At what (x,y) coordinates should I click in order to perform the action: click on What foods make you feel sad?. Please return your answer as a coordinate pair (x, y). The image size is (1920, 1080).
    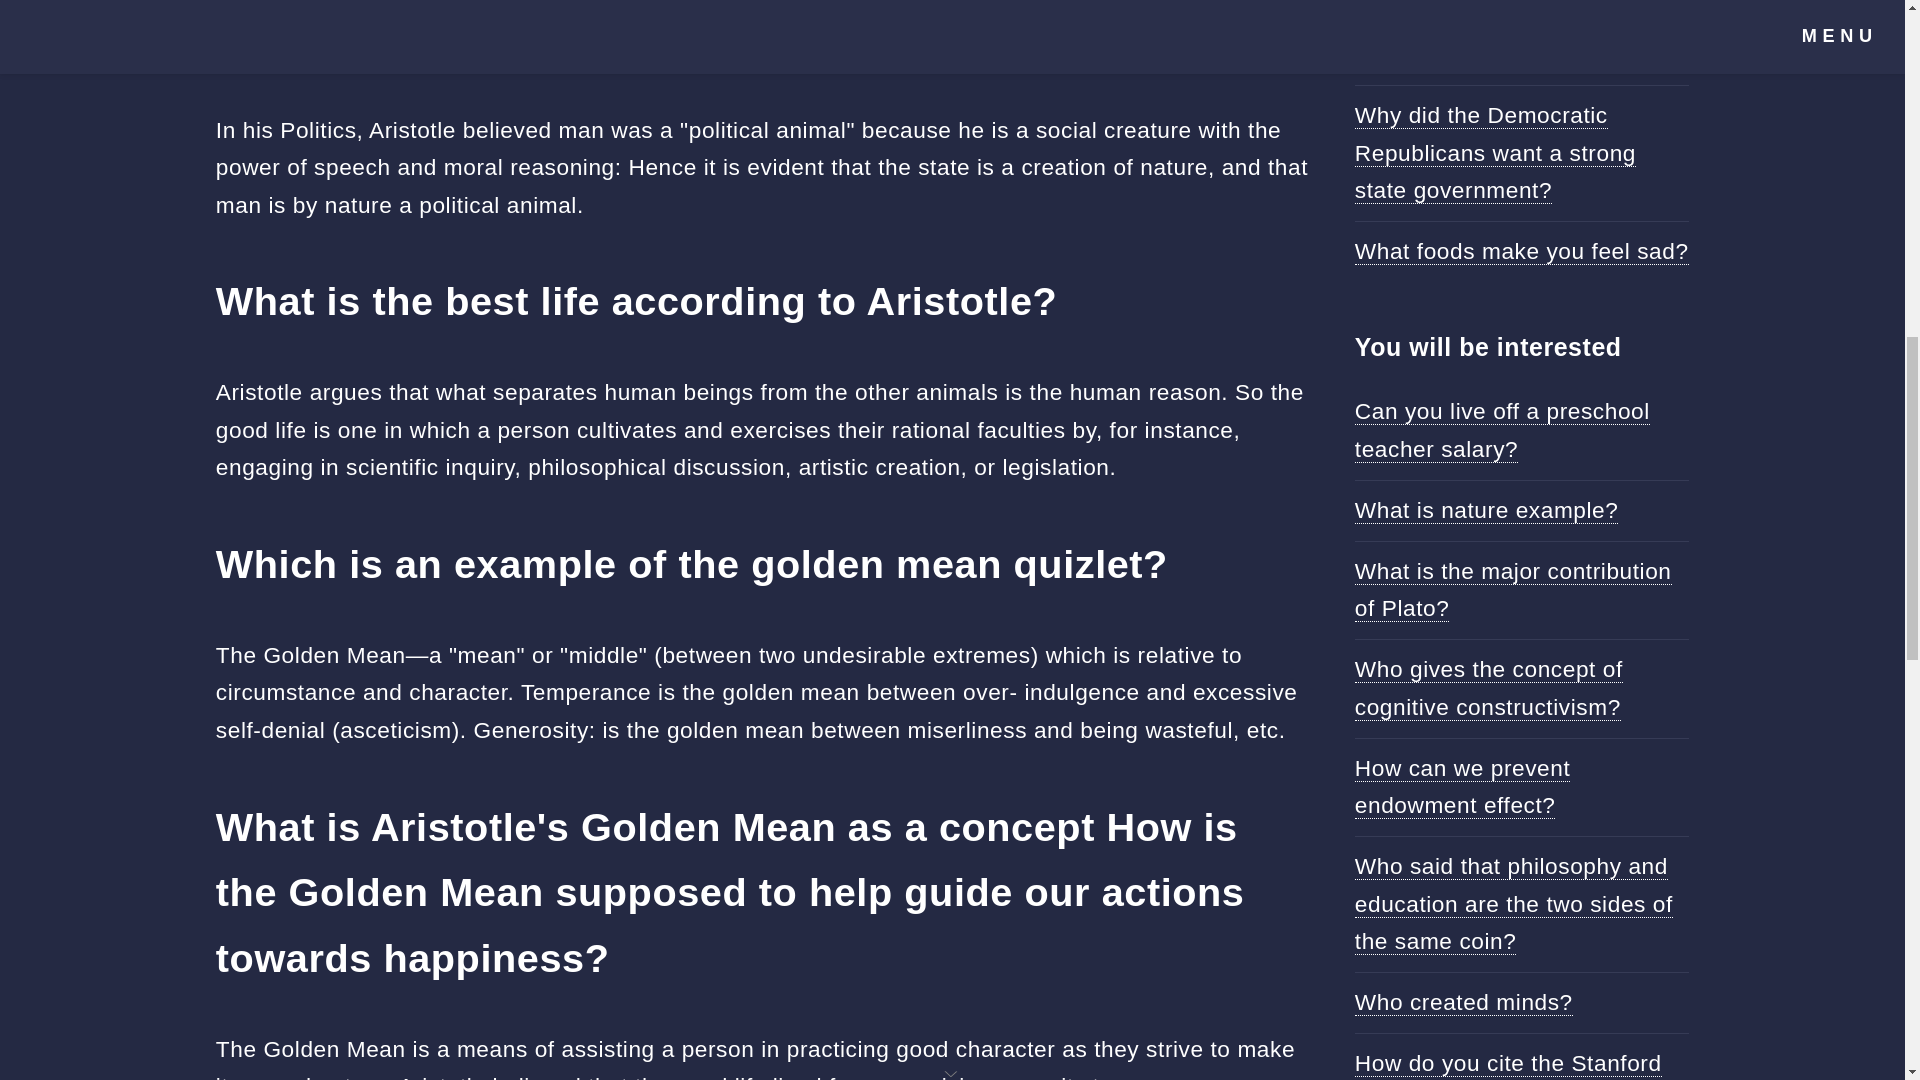
    Looking at the image, I should click on (1522, 250).